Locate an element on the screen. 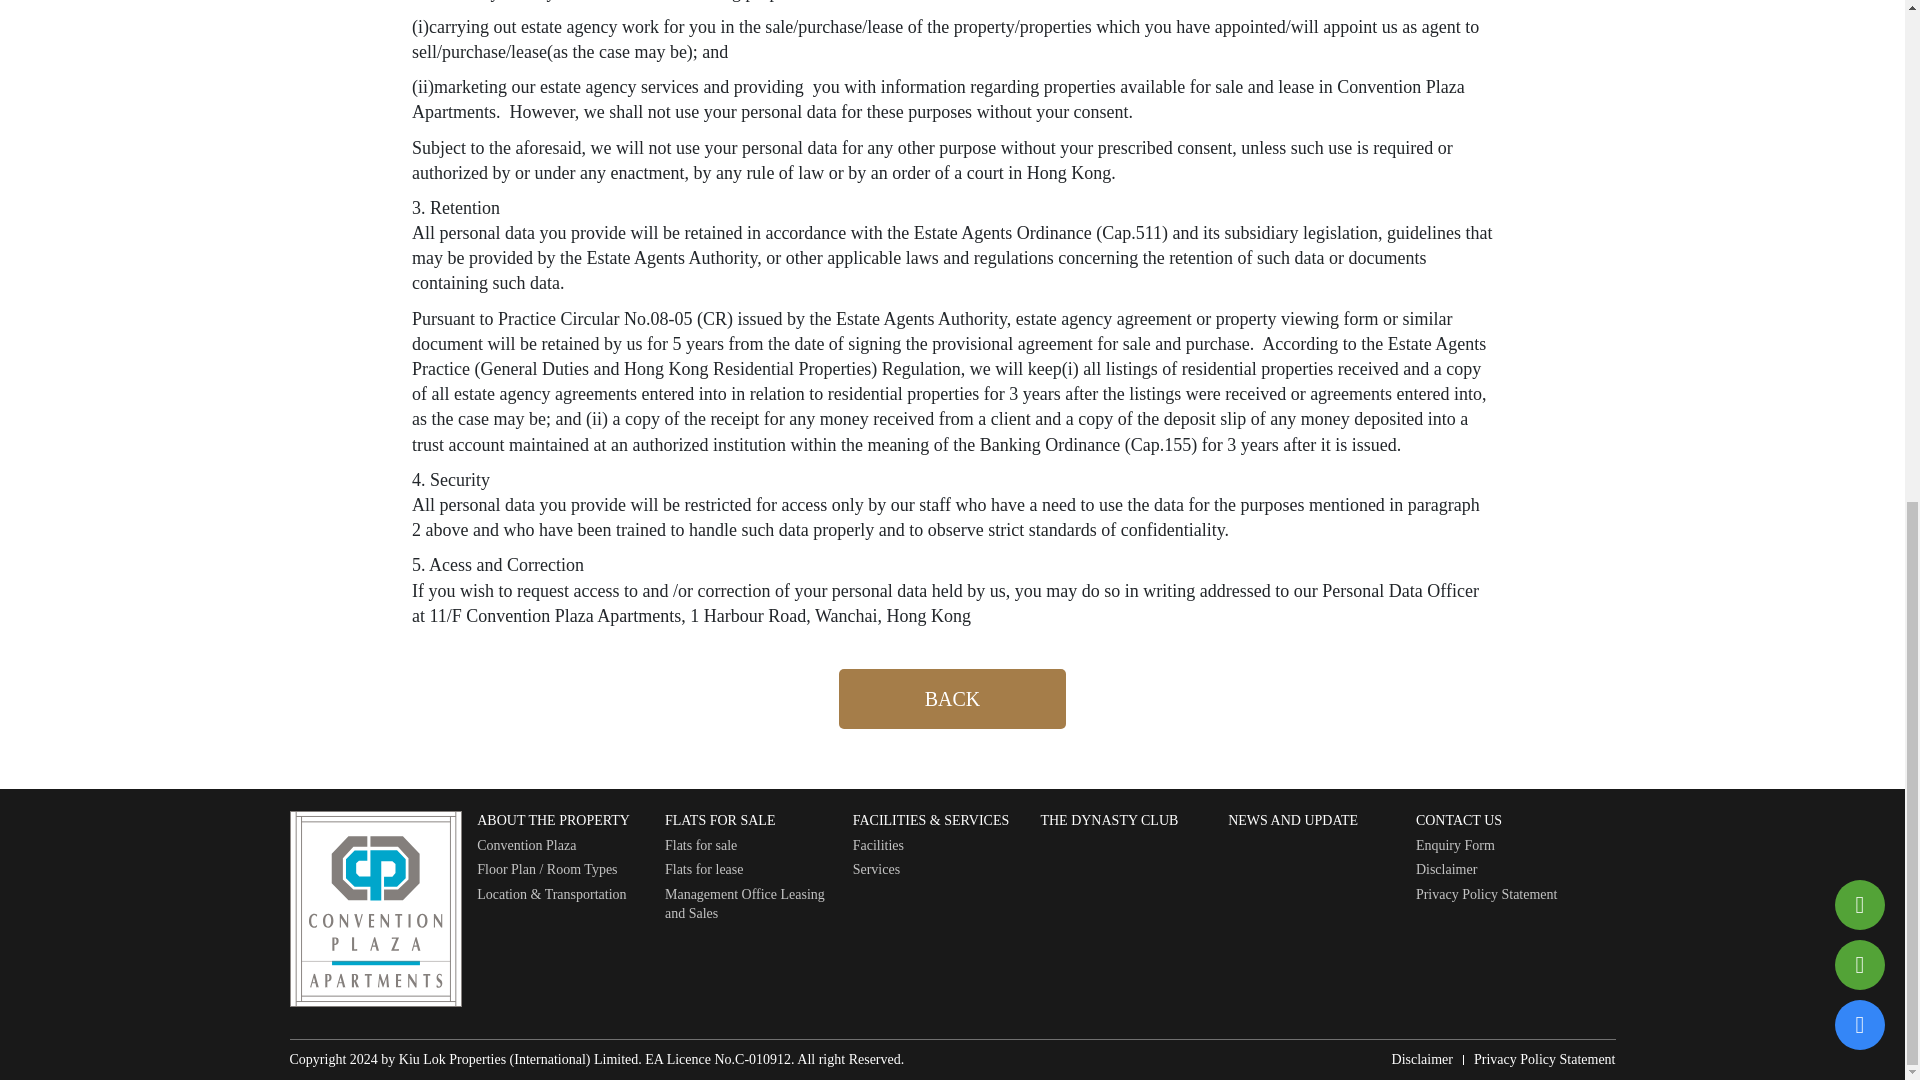  FLATS FOR SALE is located at coordinates (750, 820).